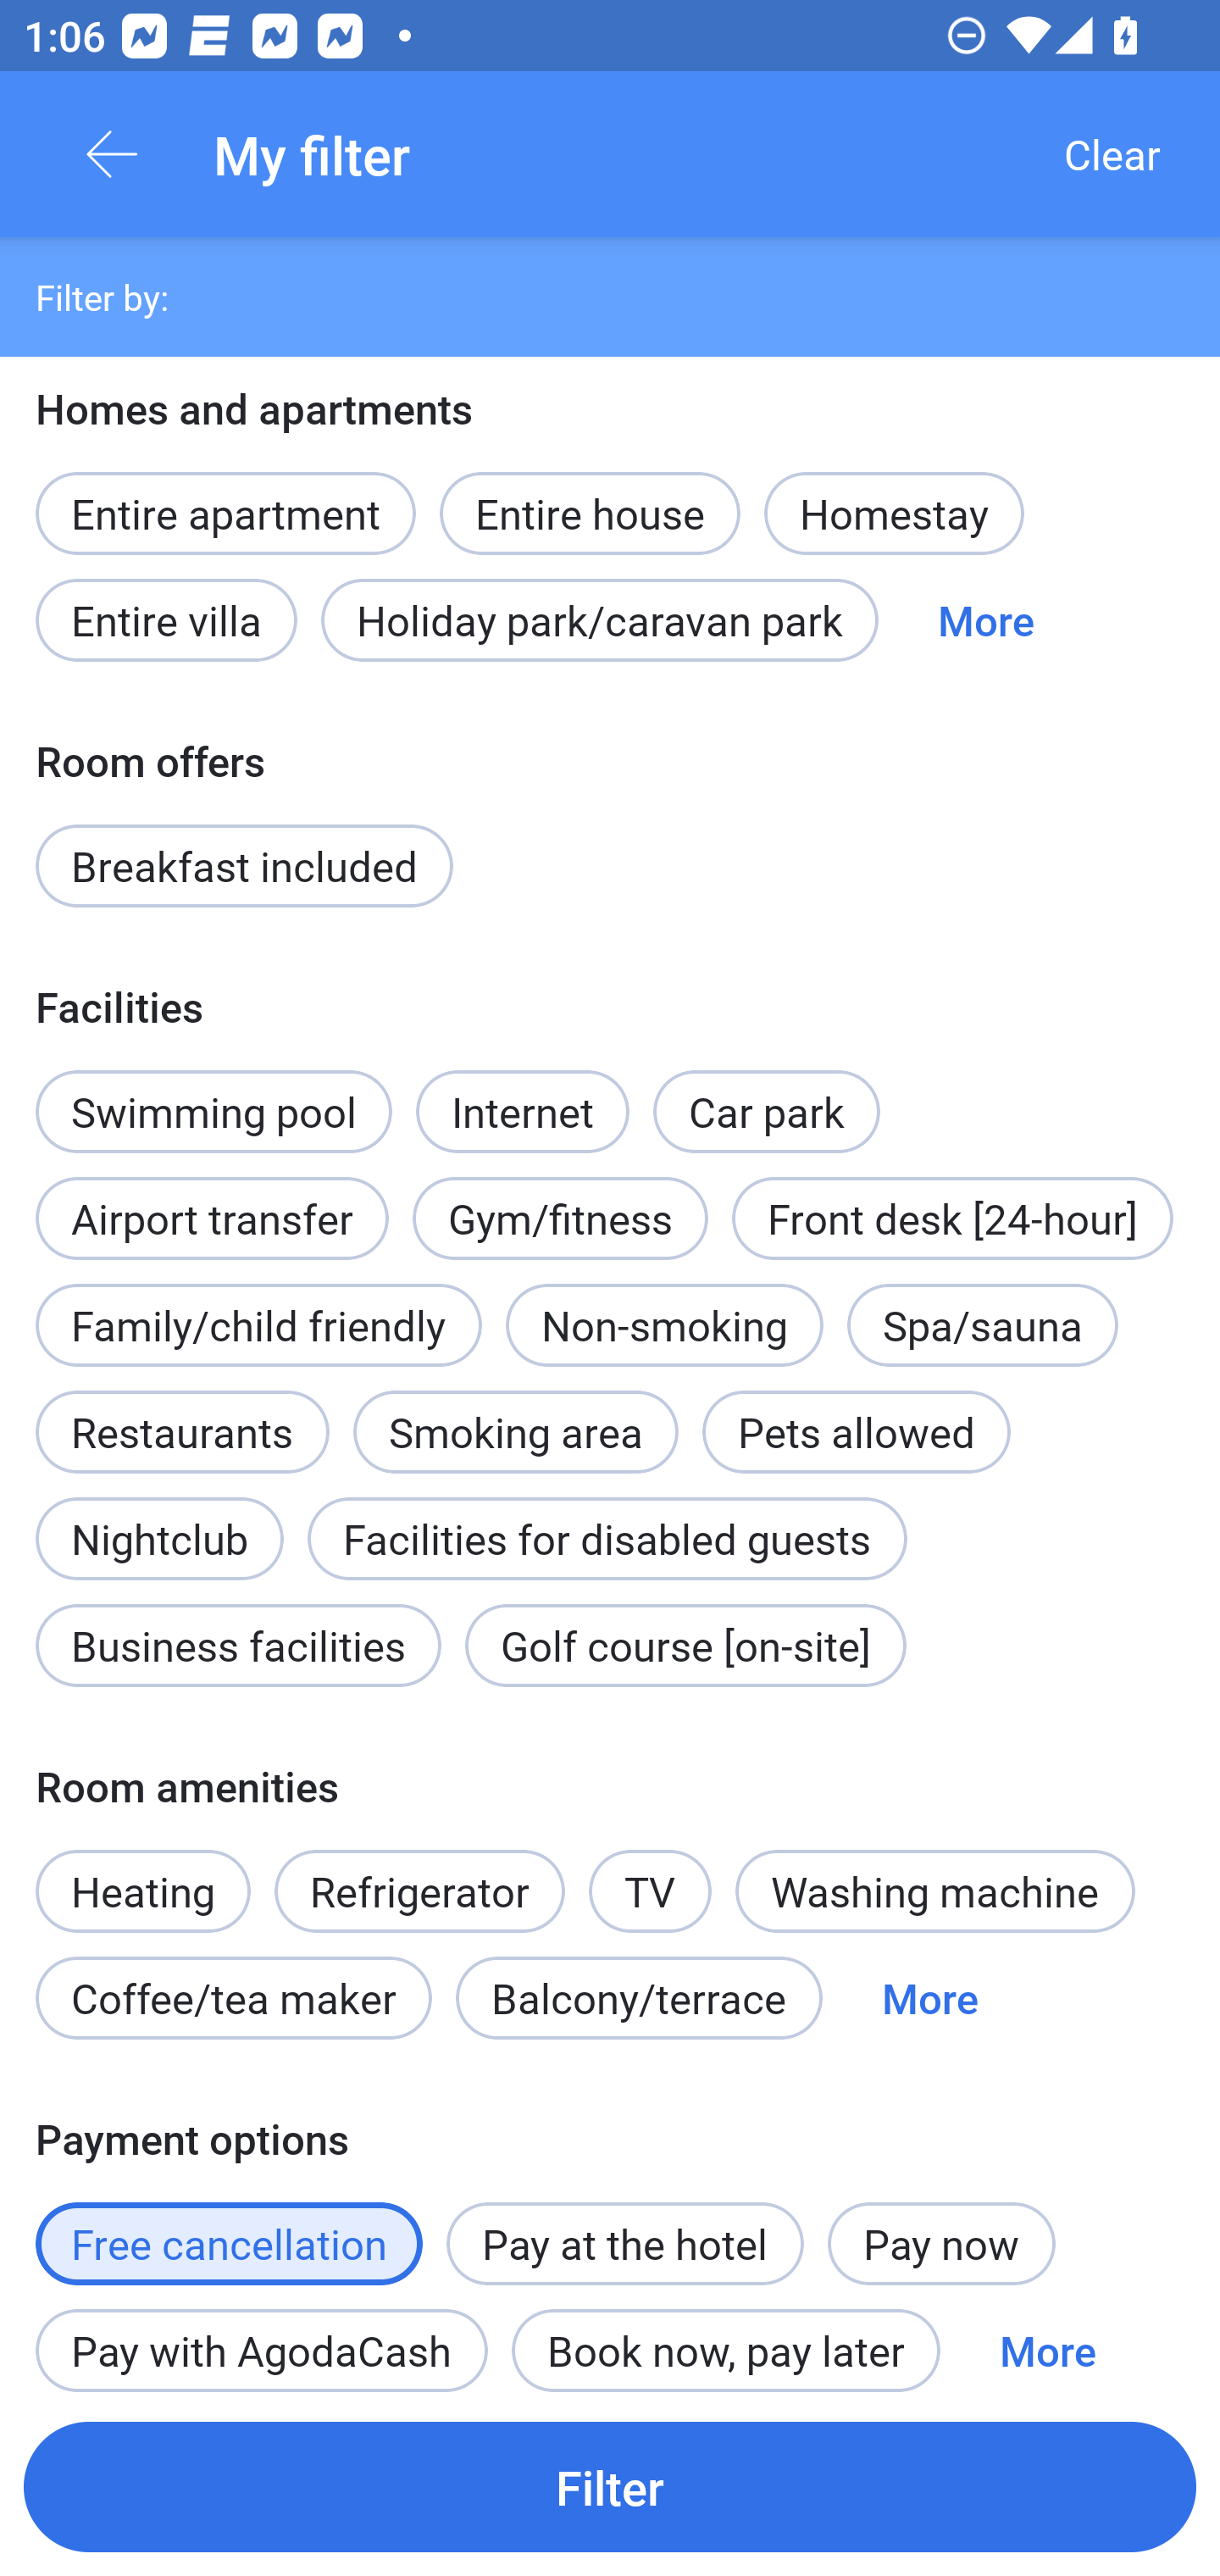 The image size is (1220, 2576). What do you see at coordinates (610, 2486) in the screenshot?
I see `Filter` at bounding box center [610, 2486].